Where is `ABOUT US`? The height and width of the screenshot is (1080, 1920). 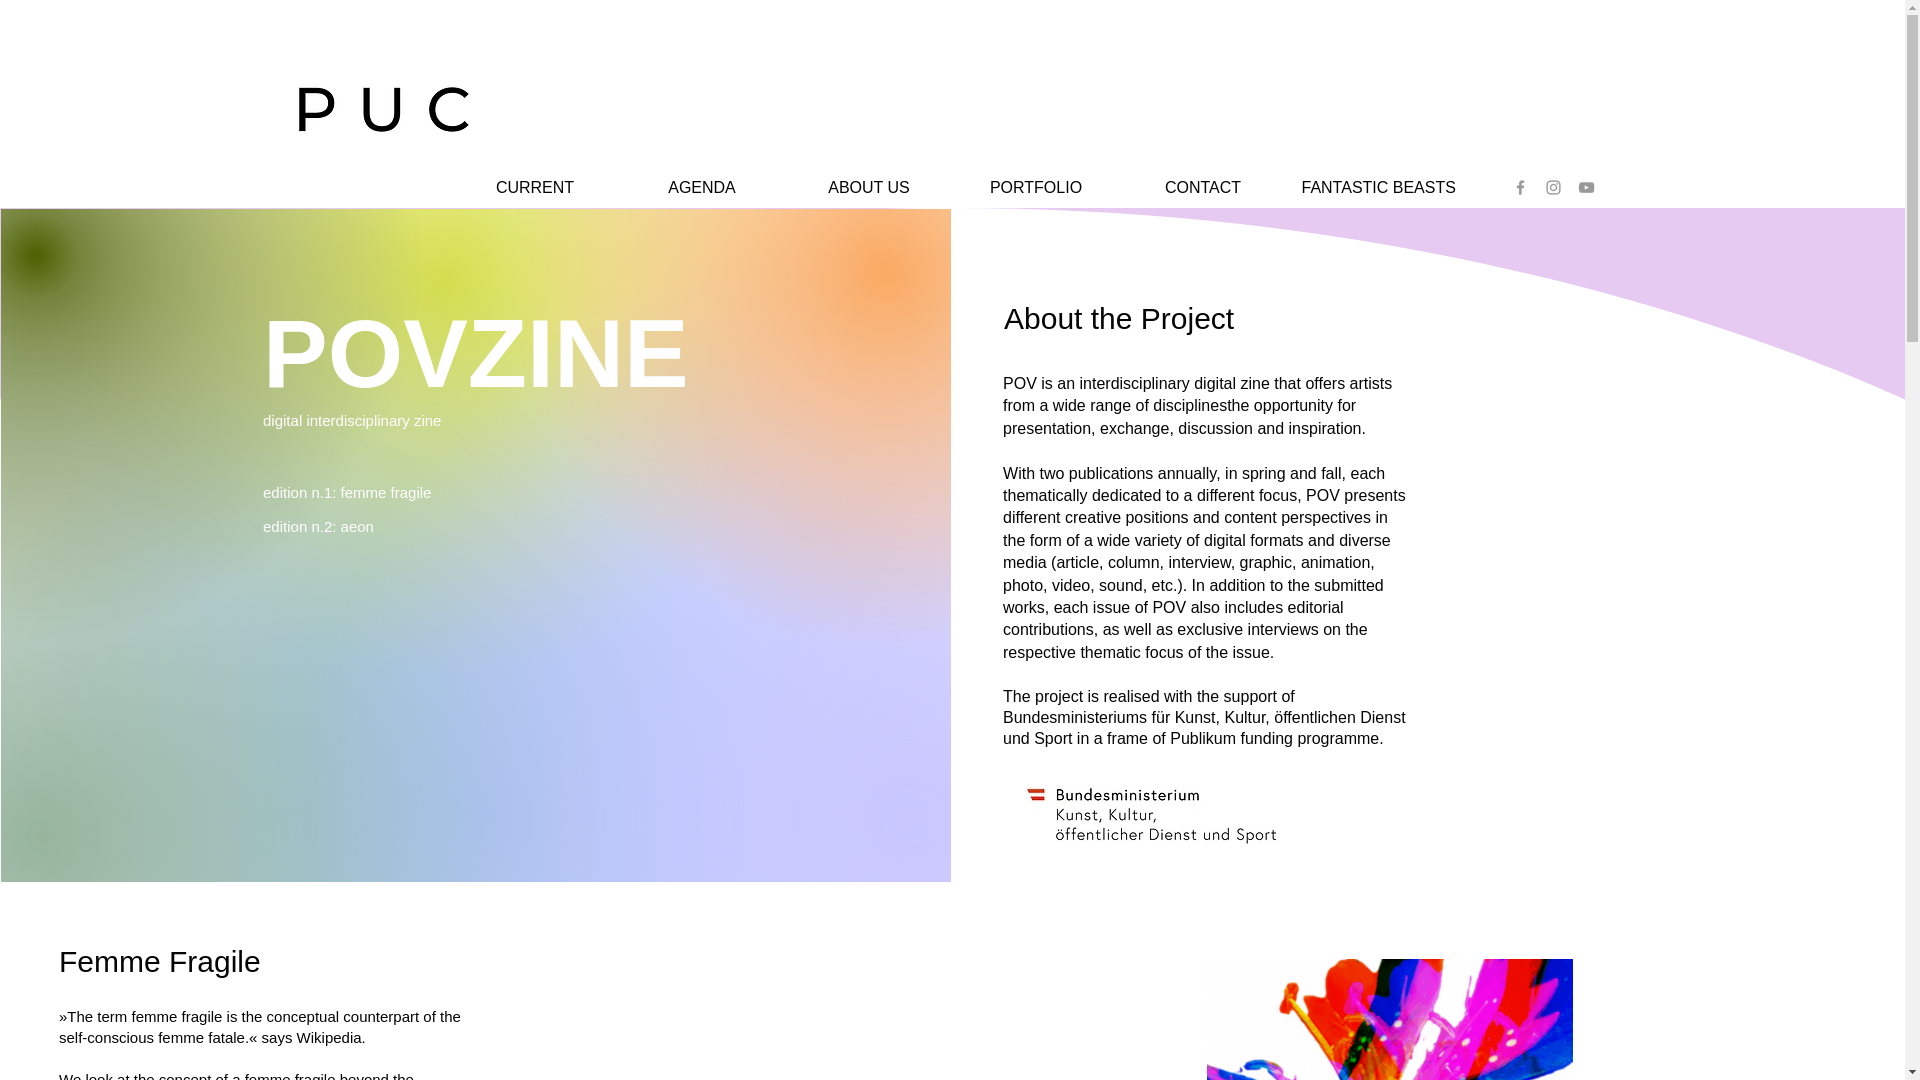
ABOUT US is located at coordinates (868, 188).